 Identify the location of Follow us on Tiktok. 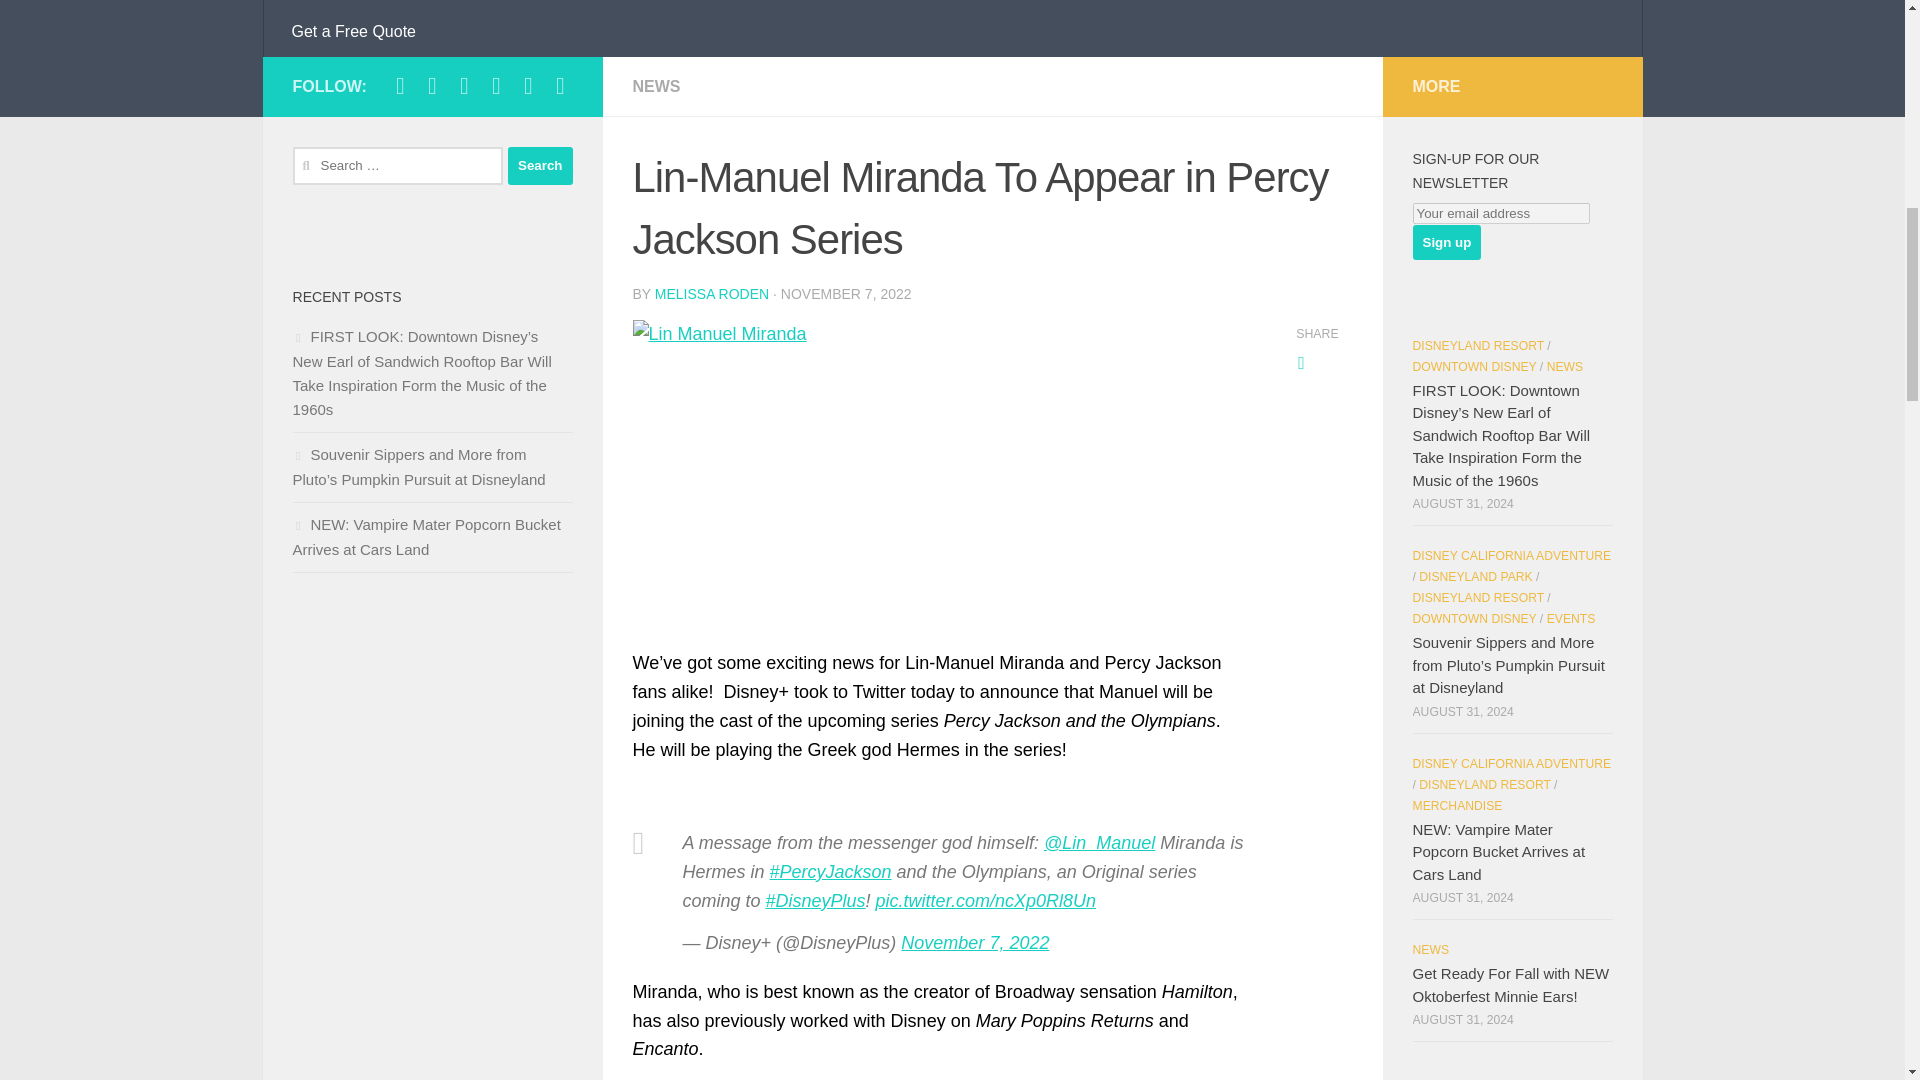
(496, 86).